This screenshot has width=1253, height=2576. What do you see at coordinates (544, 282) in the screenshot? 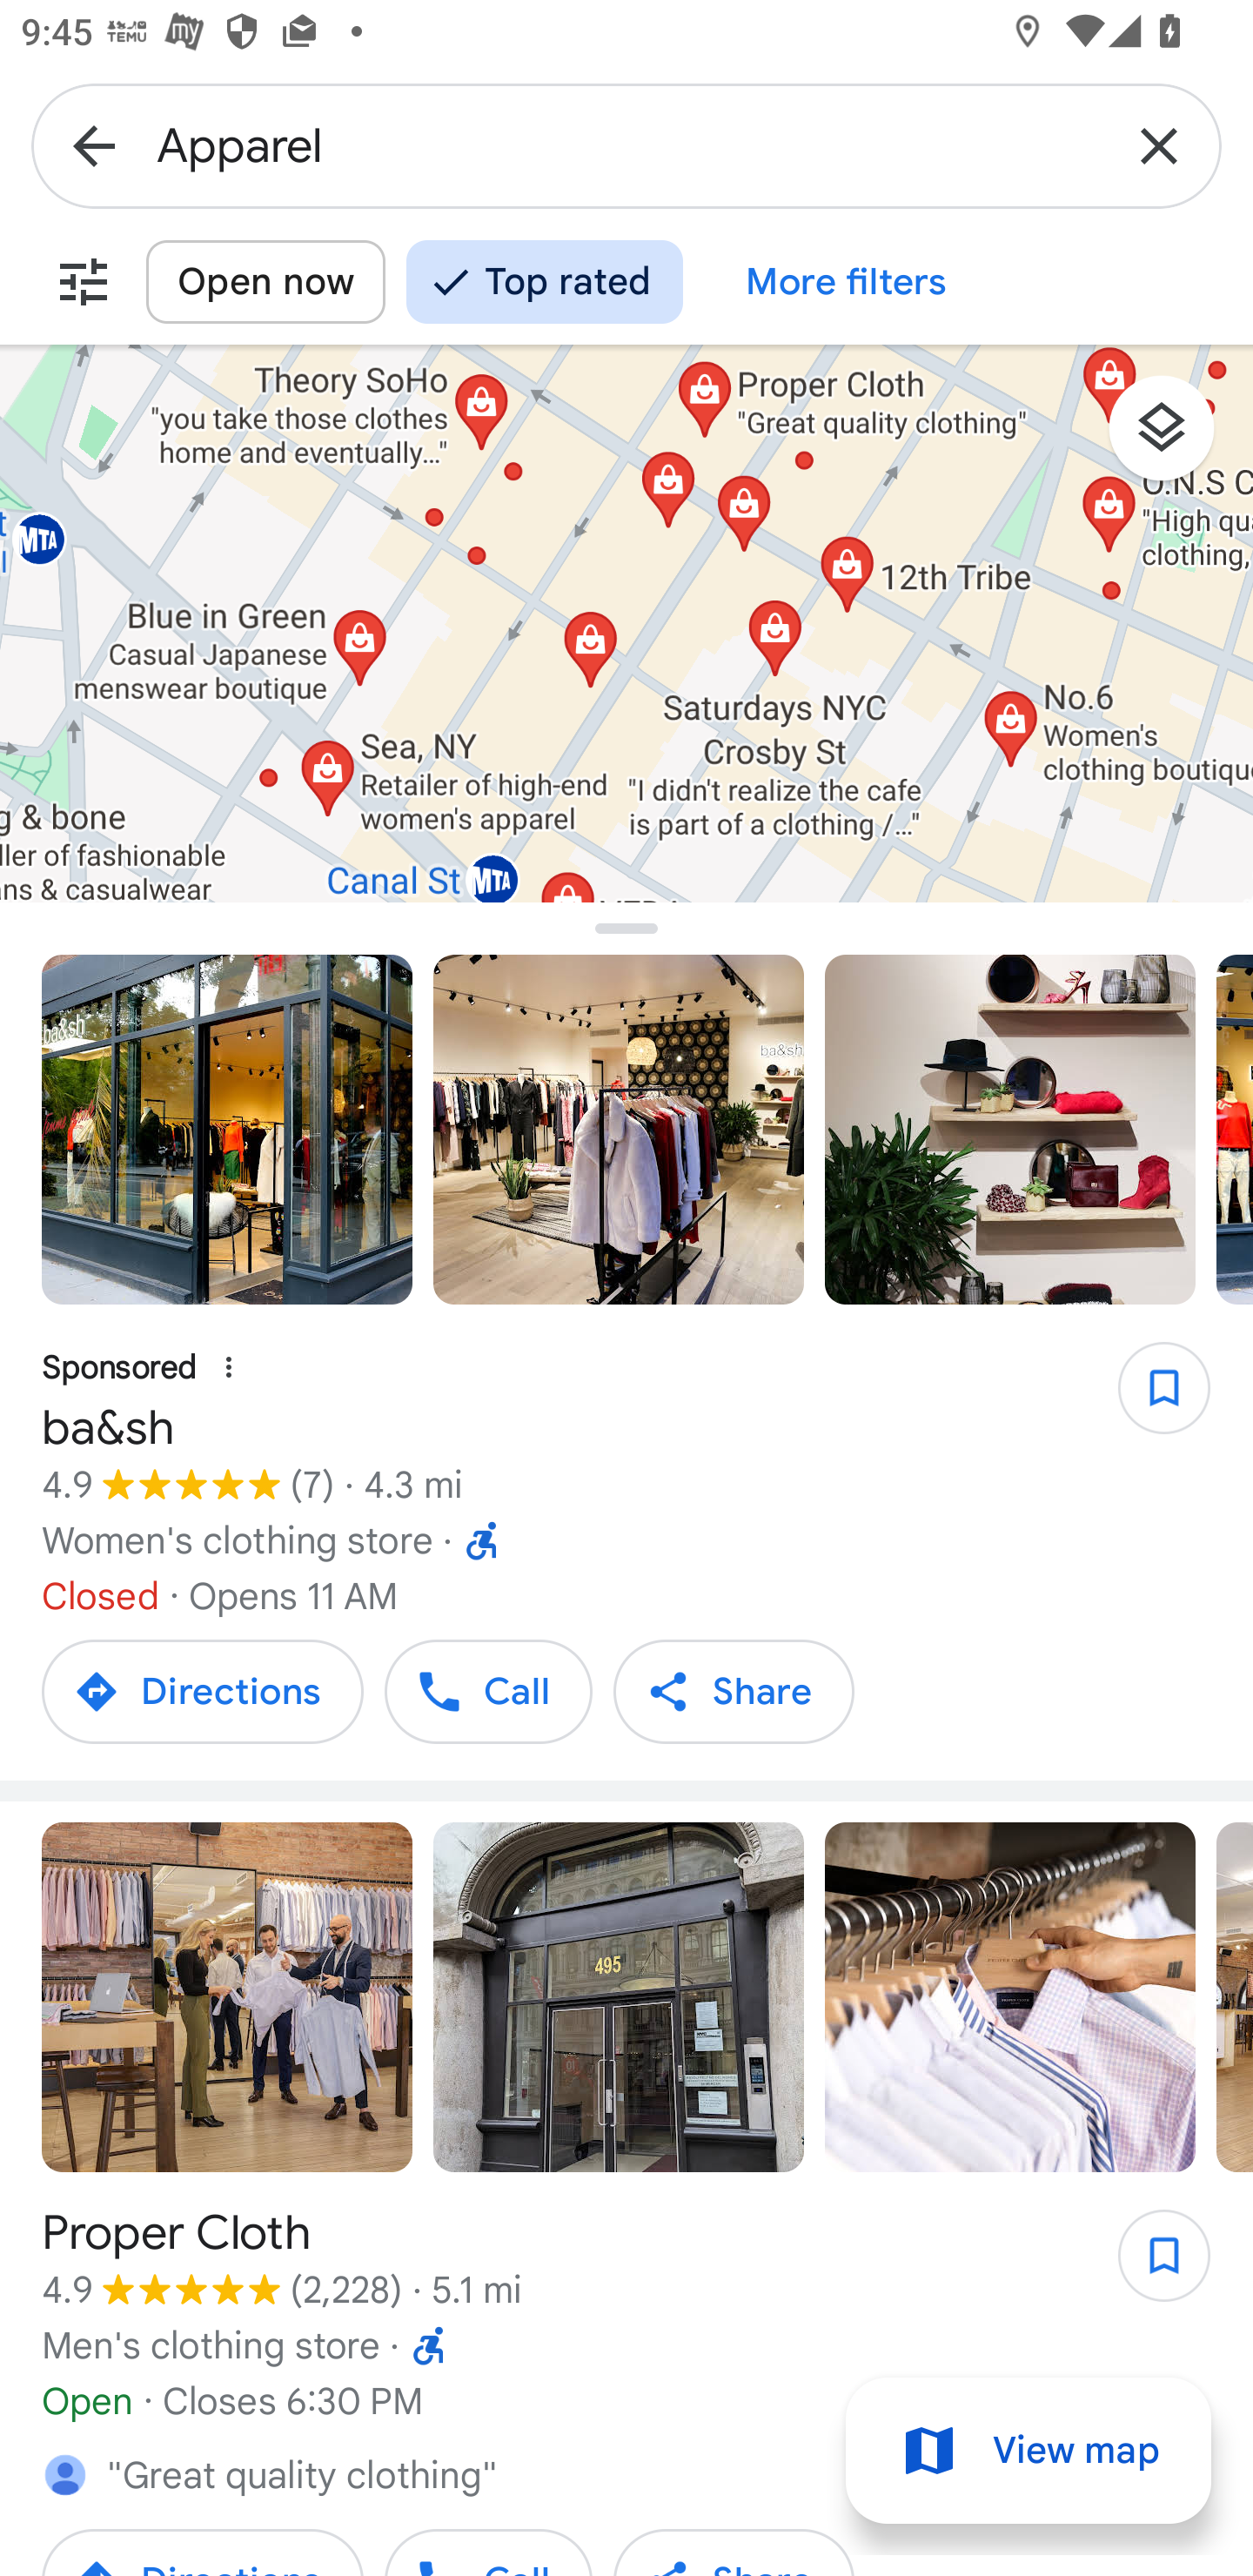
I see `Top rated Top rated Top rated` at bounding box center [544, 282].